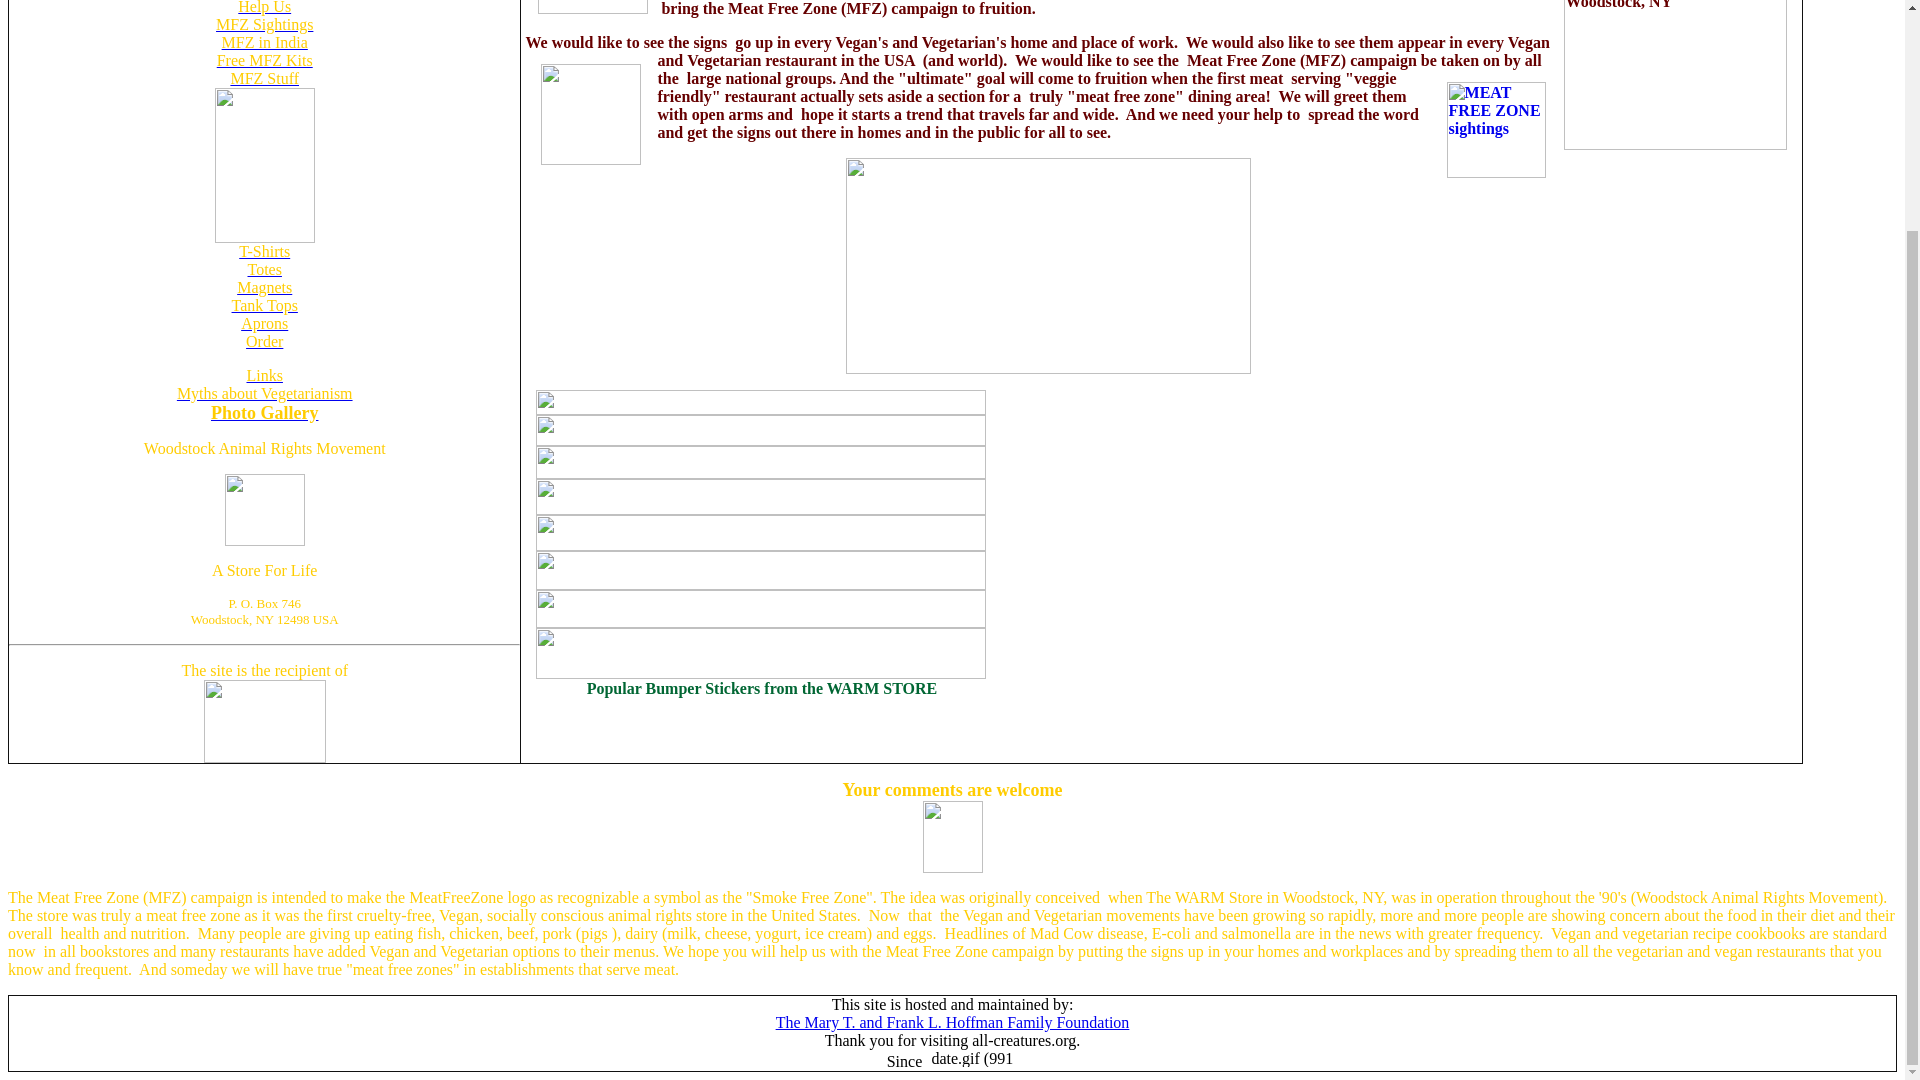 The image size is (1920, 1080). Describe the element at coordinates (264, 269) in the screenshot. I see `Totes` at that location.